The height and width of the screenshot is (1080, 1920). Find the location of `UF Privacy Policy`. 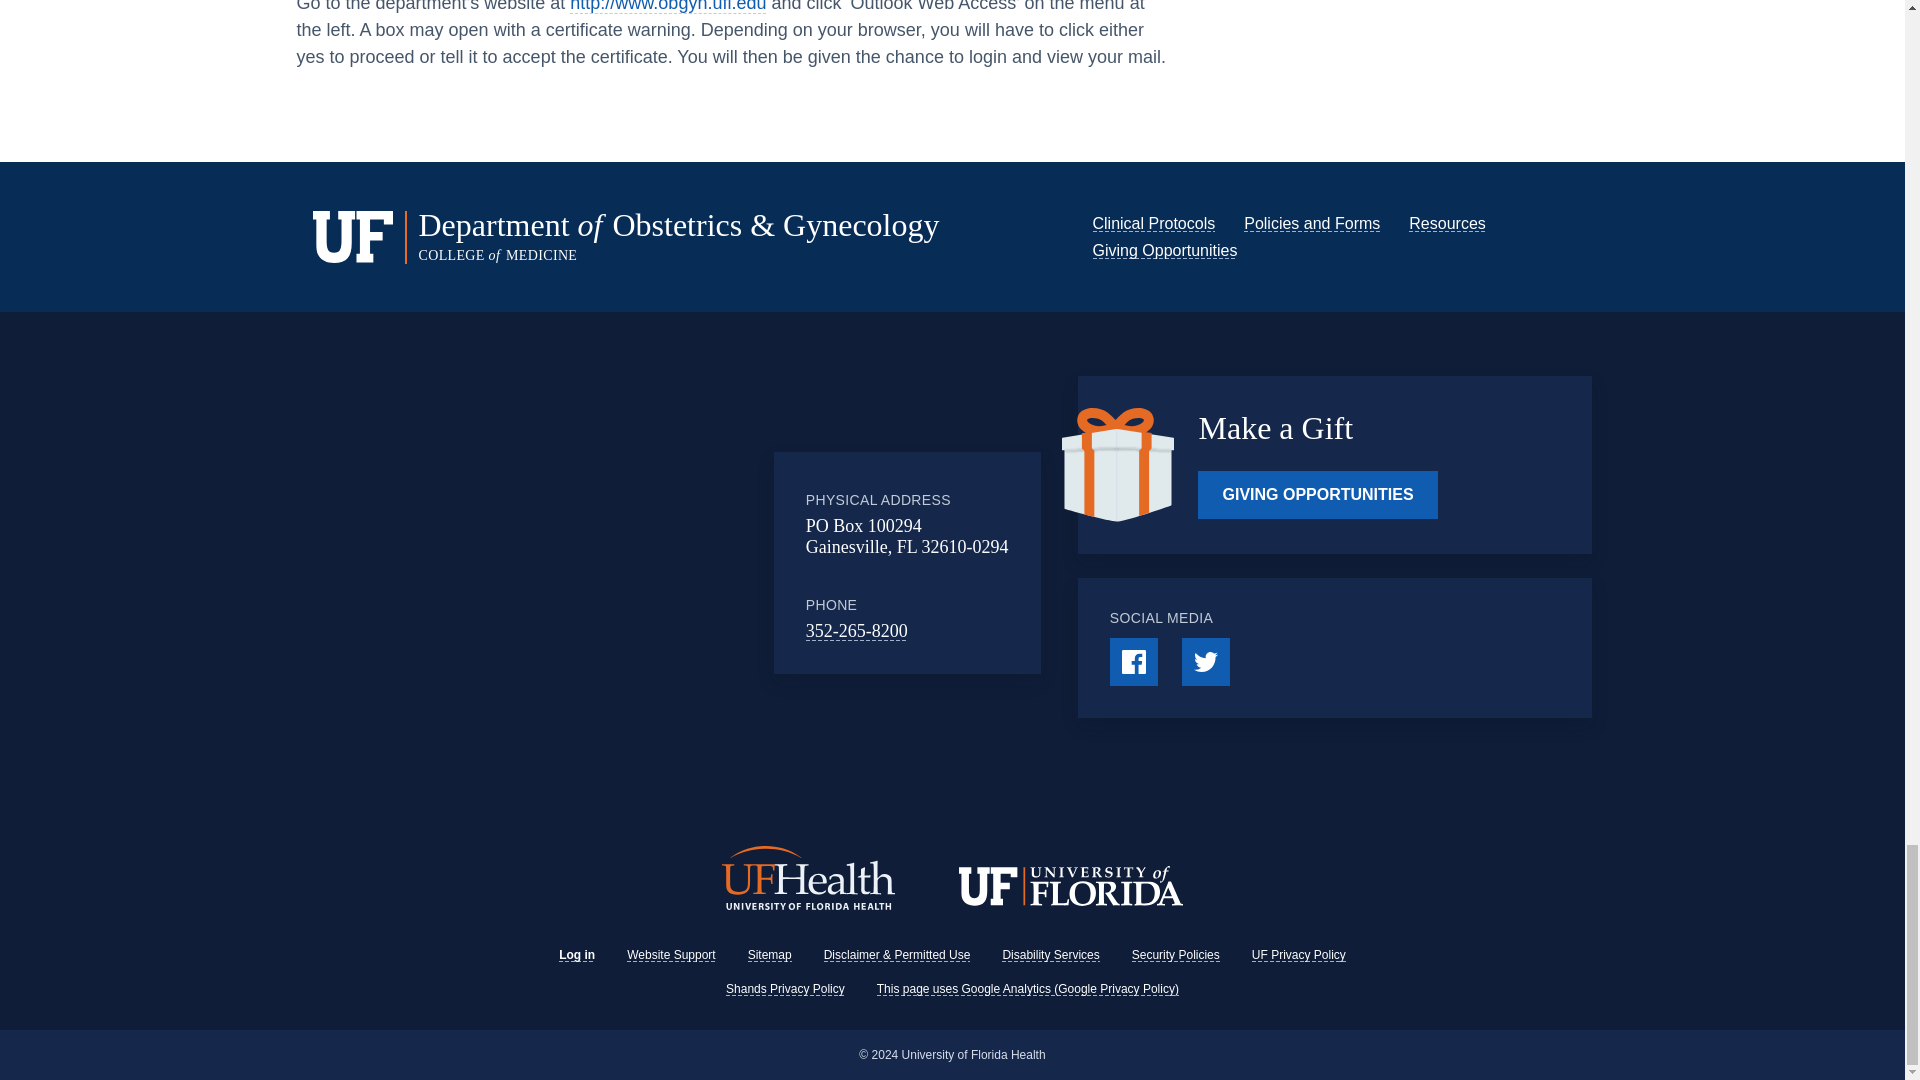

UF Privacy Policy is located at coordinates (1298, 955).